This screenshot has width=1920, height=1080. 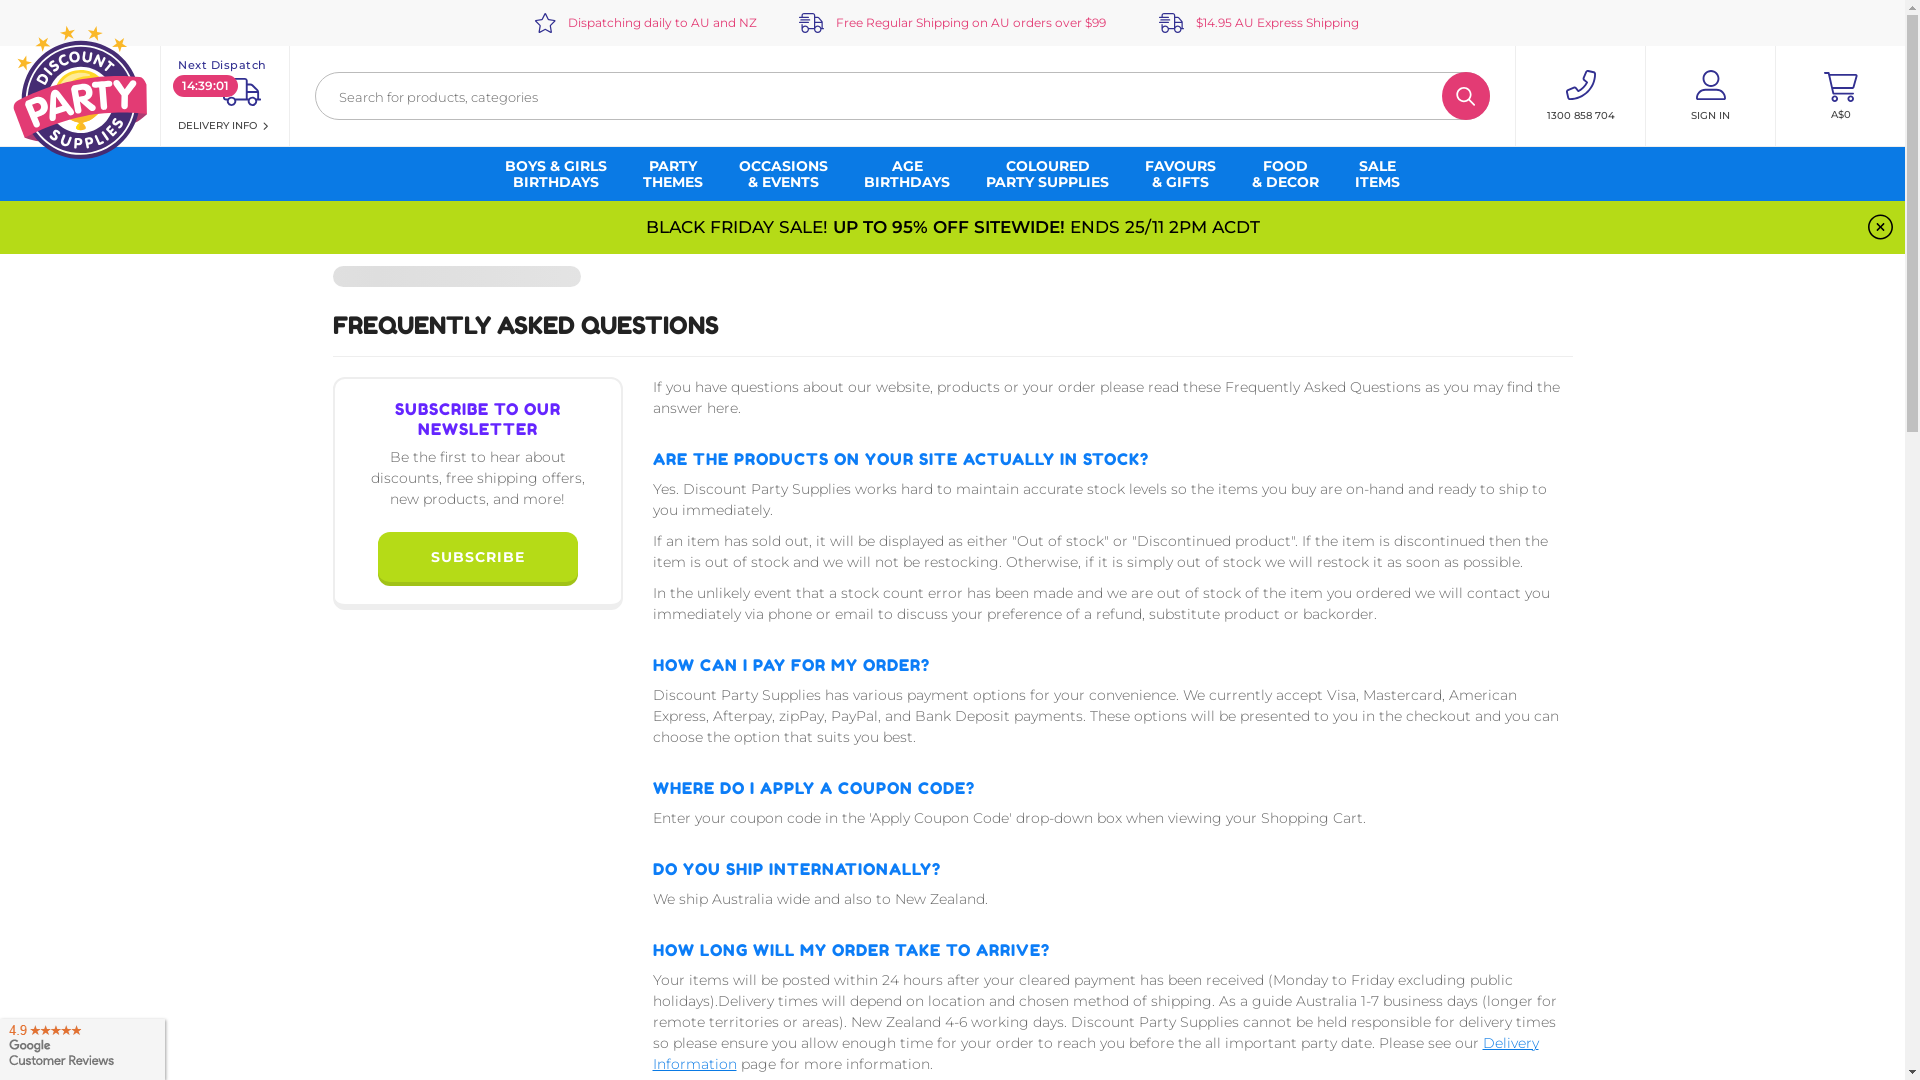 I want to click on FAVOURS
& GIFTS, so click(x=1180, y=174).